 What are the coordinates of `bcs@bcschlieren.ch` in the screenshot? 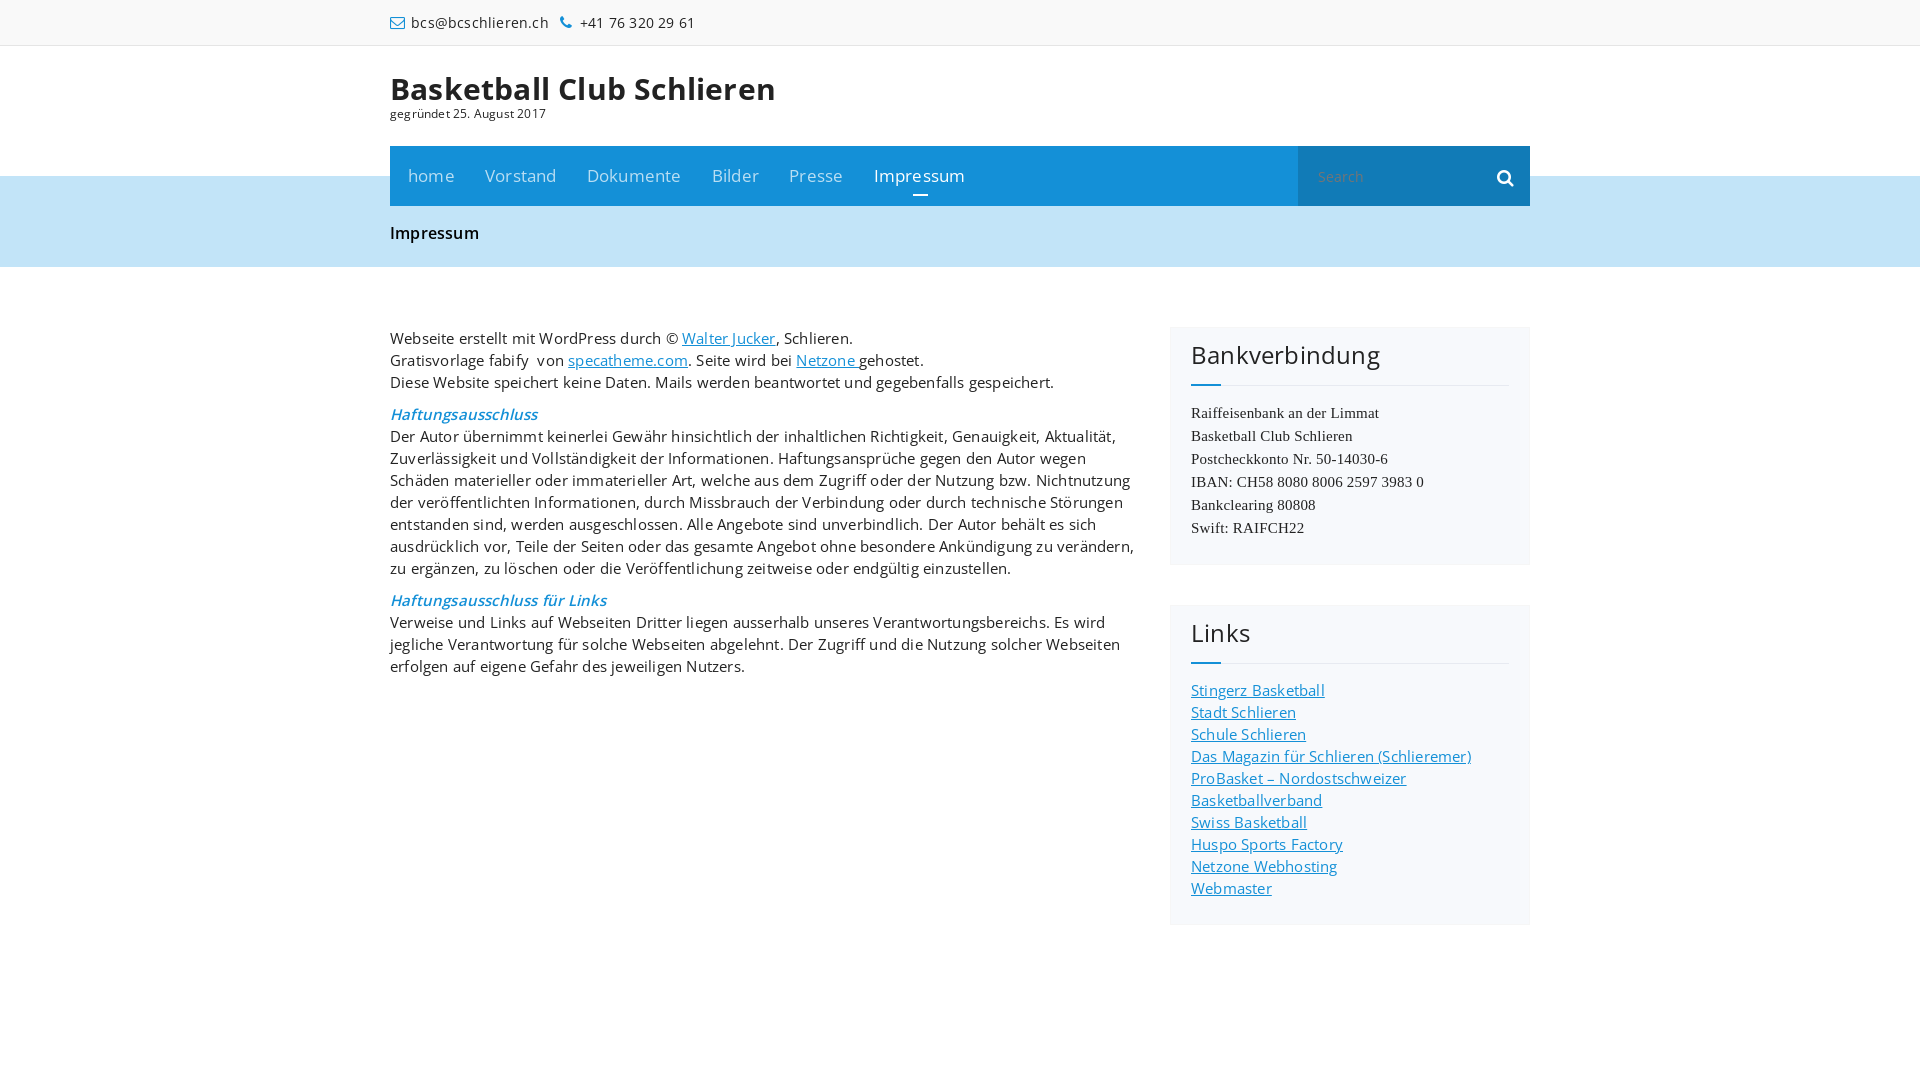 It's located at (470, 22).